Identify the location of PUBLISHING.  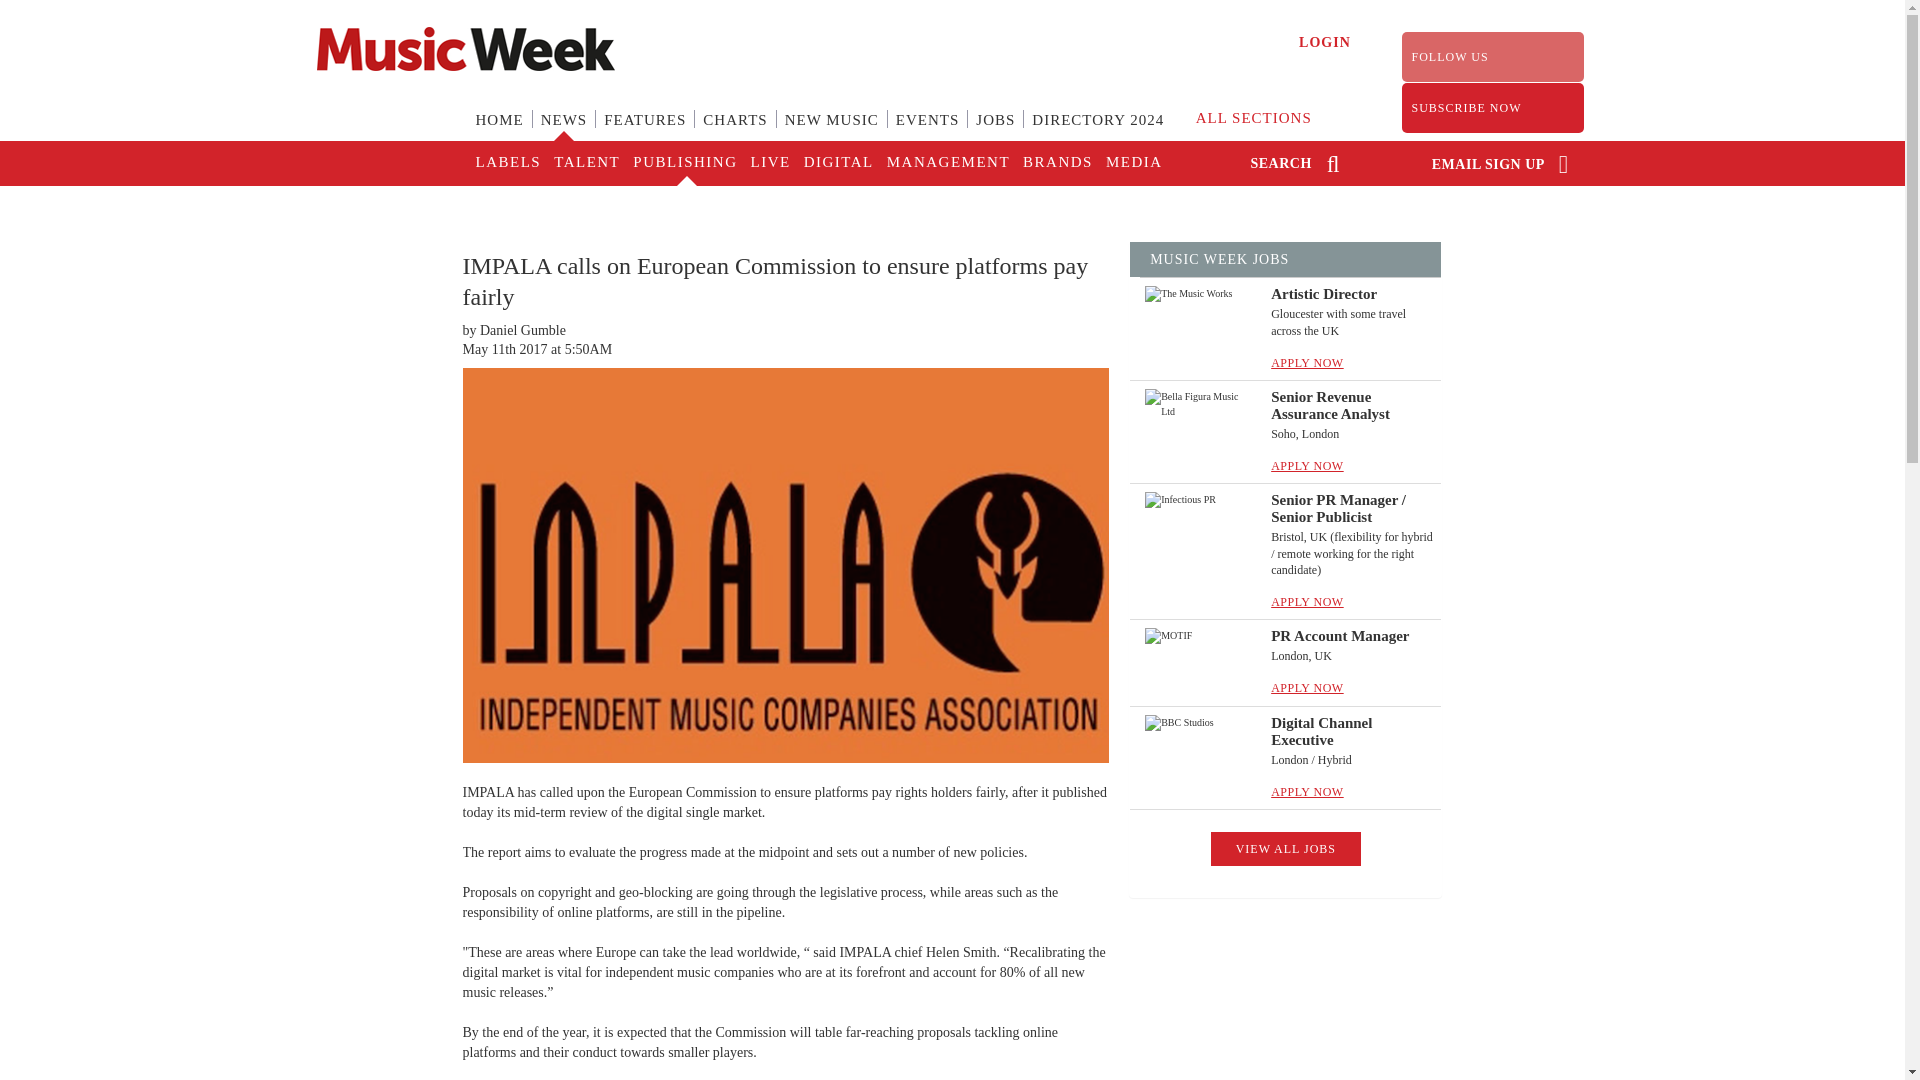
(683, 163).